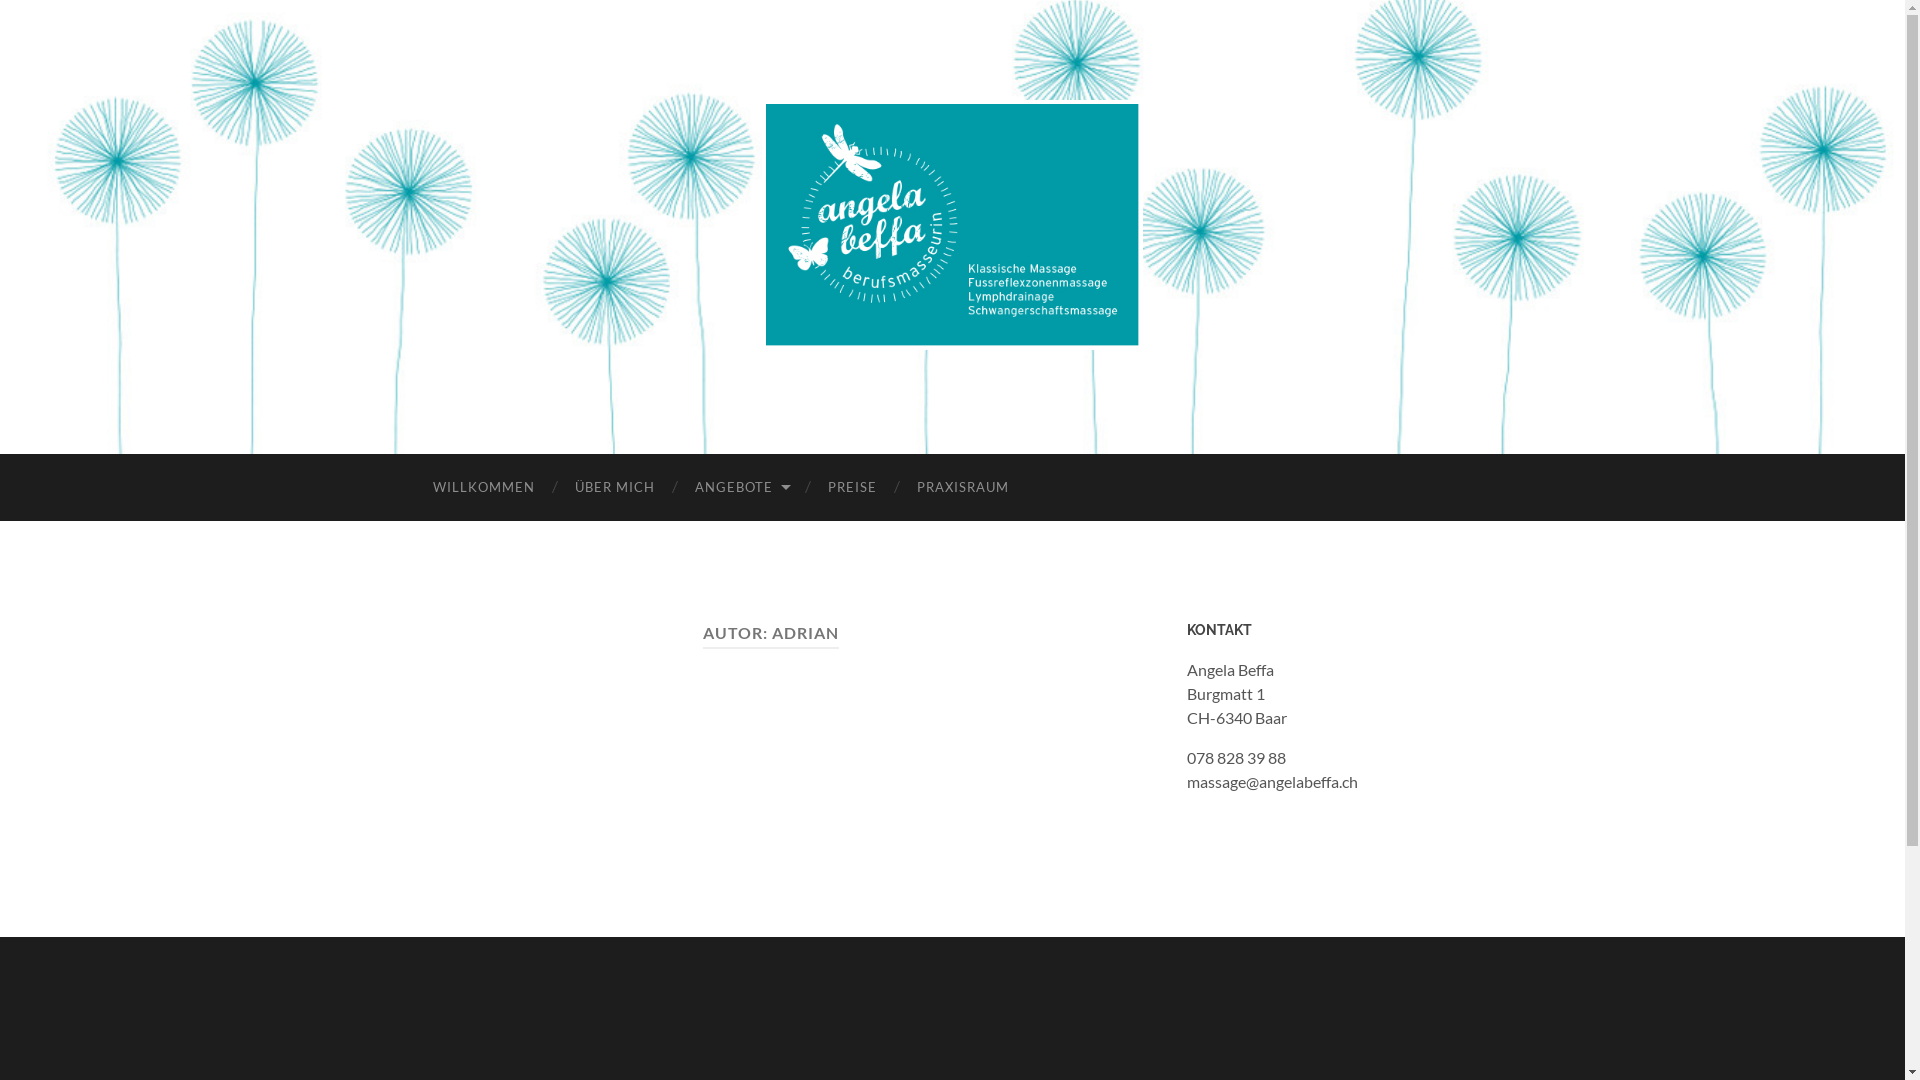 The height and width of the screenshot is (1080, 1920). Describe the element at coordinates (953, 225) in the screenshot. I see `Berufsmasseurin Angela Beffa` at that location.